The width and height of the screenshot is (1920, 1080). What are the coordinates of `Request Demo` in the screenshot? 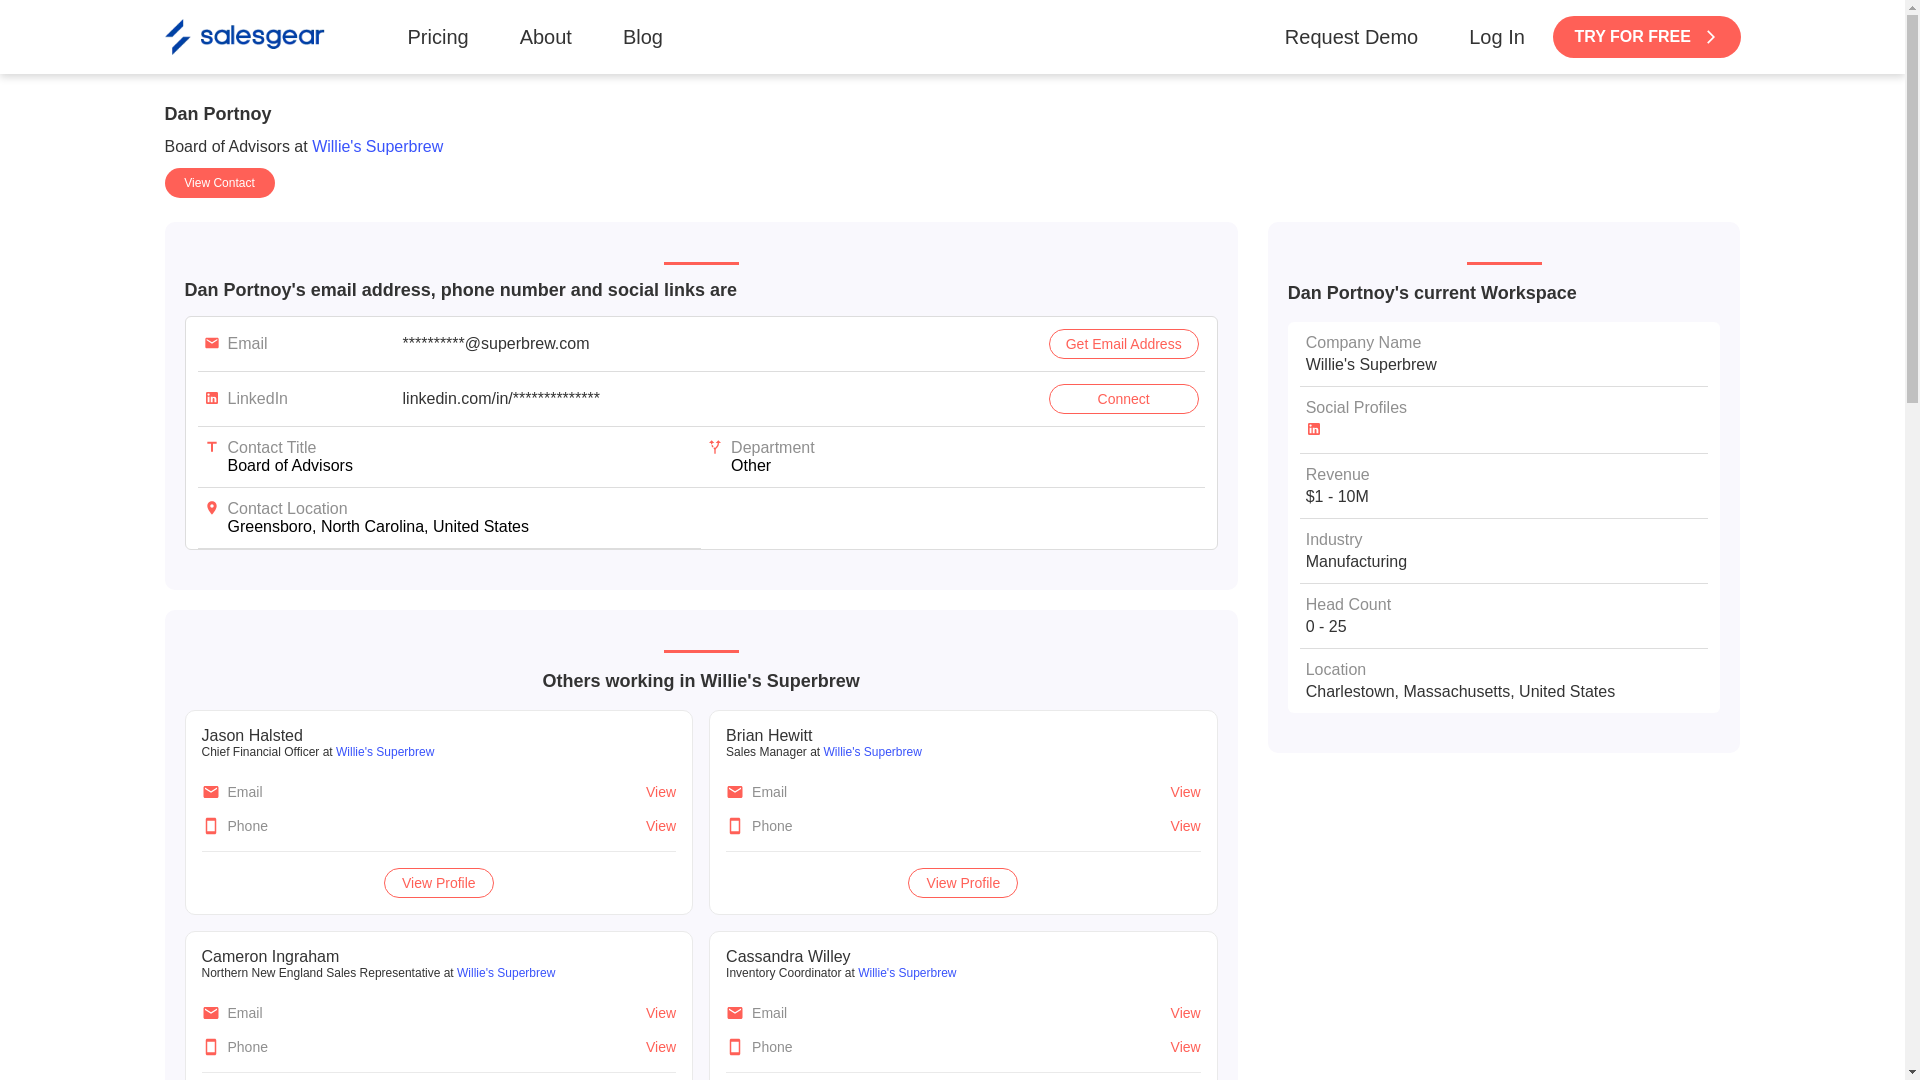 It's located at (1351, 36).